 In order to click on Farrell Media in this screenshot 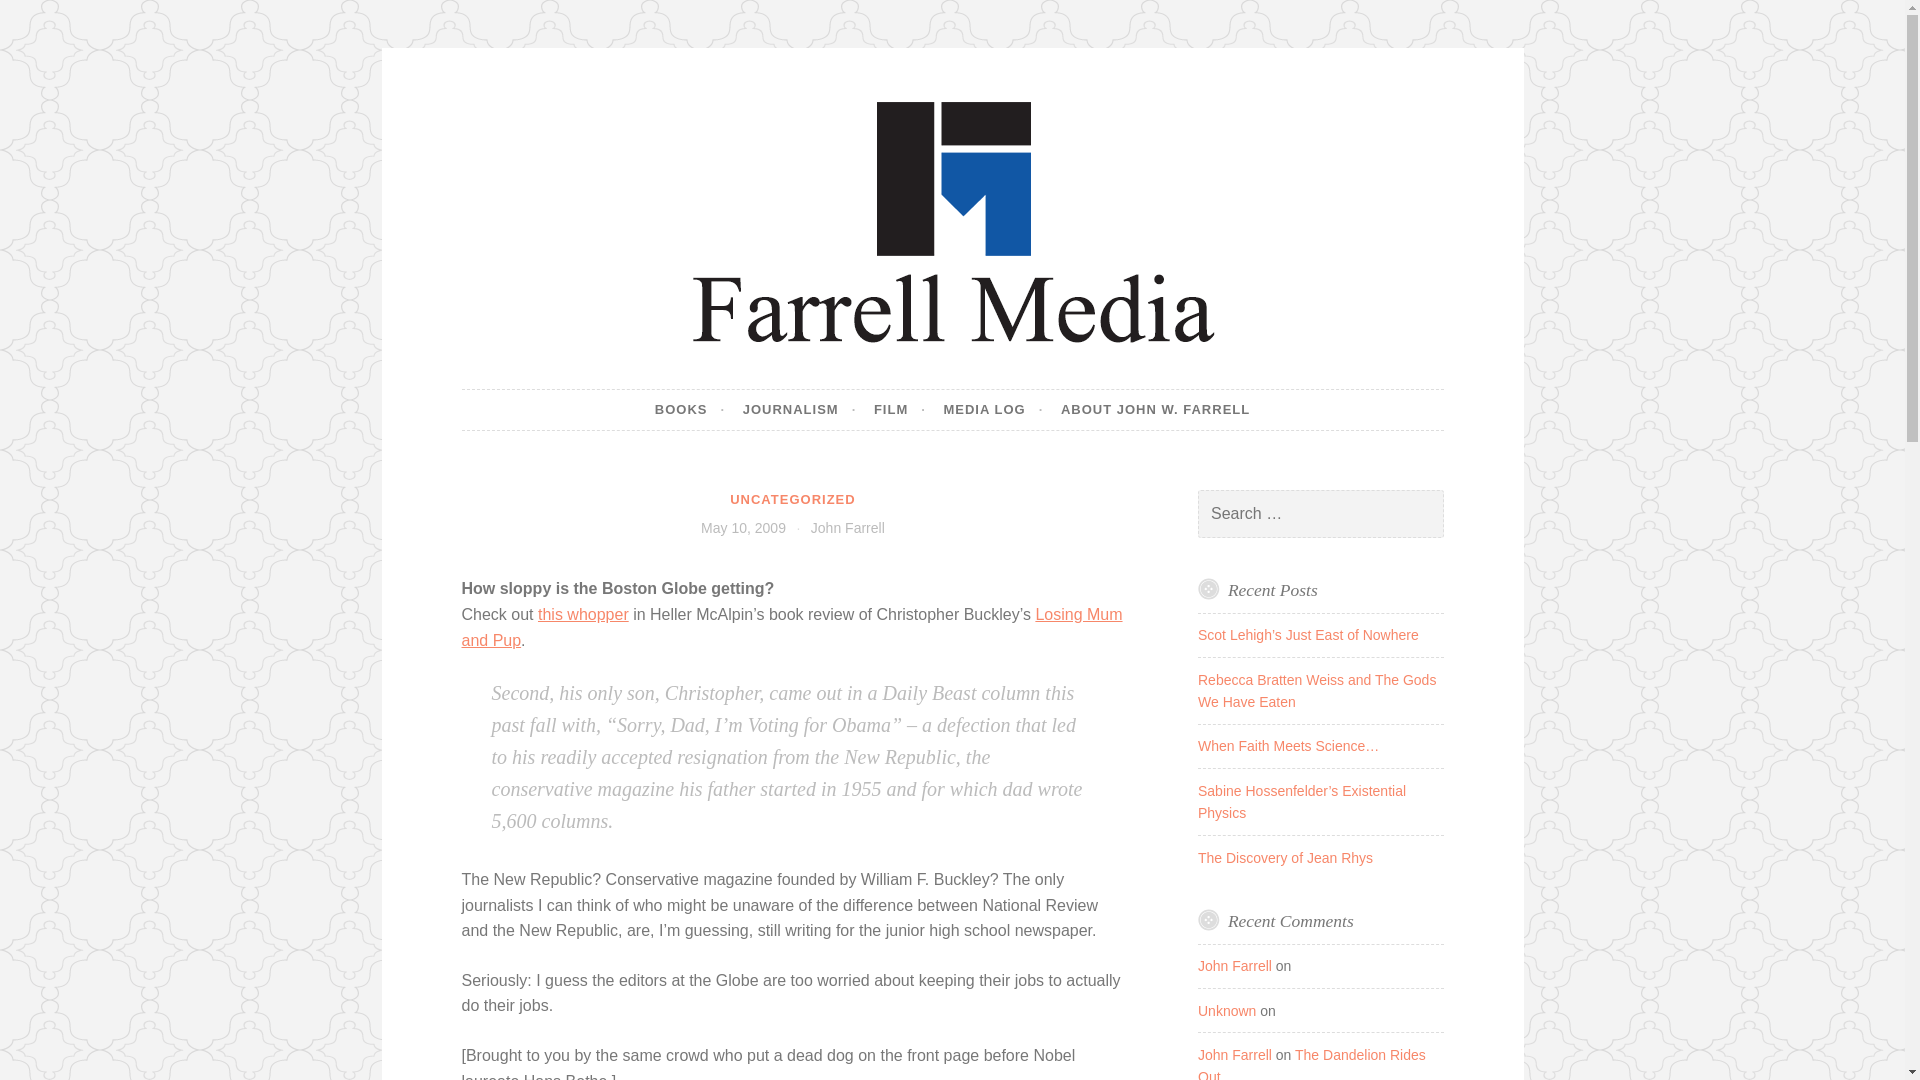, I will do `click(603, 388)`.